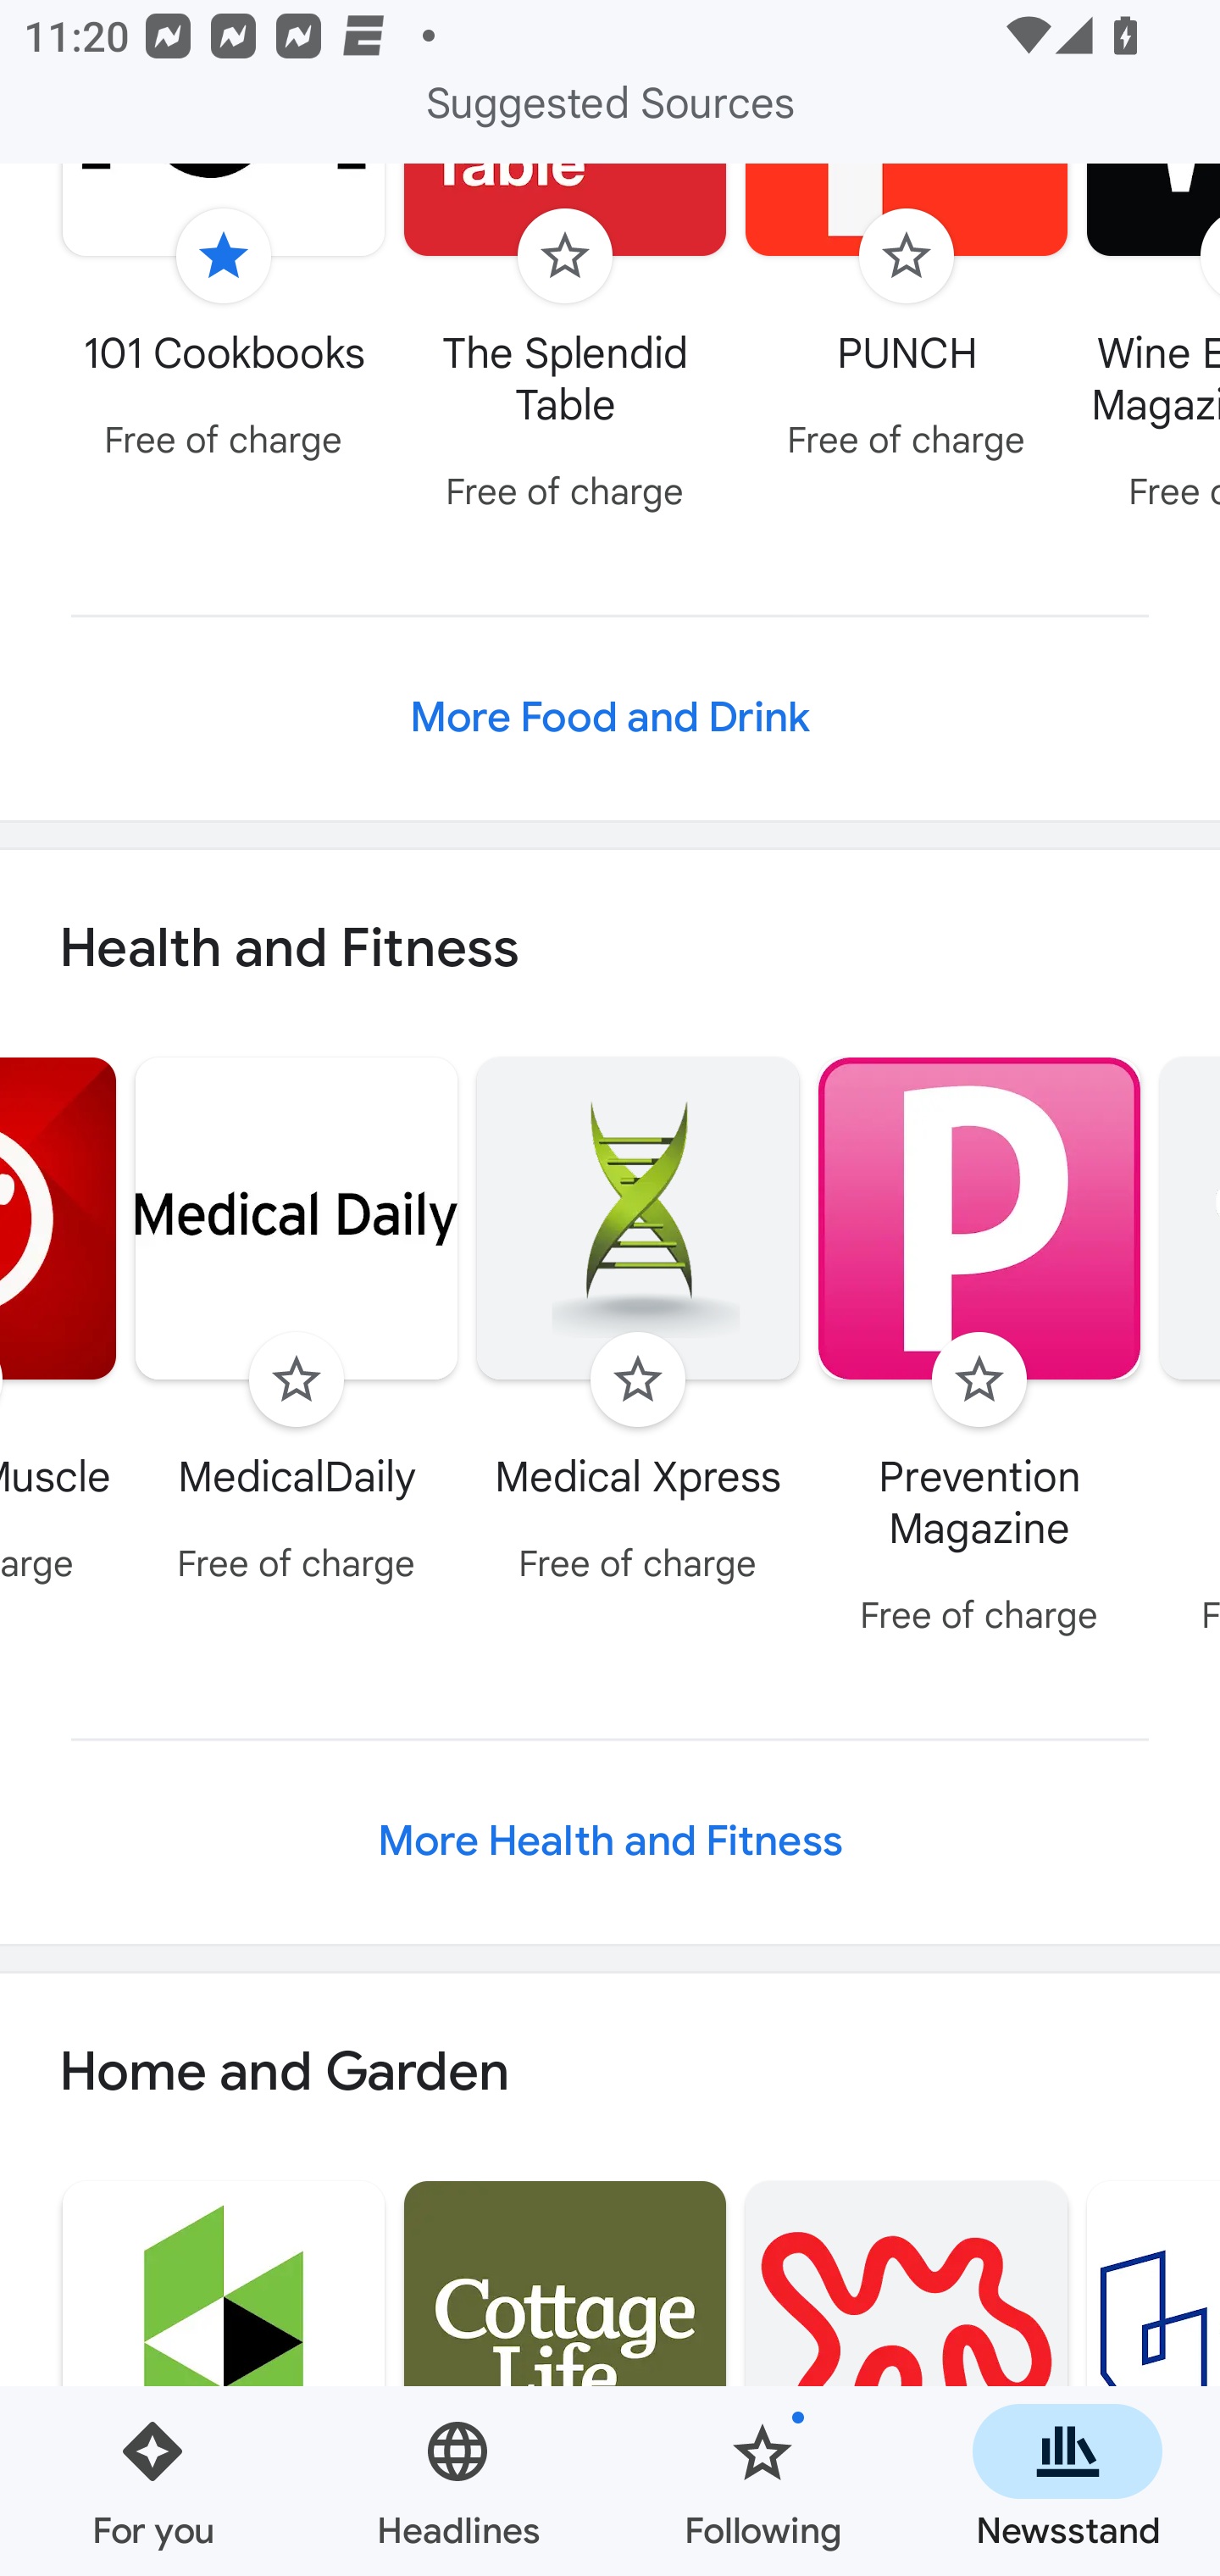 This screenshot has width=1220, height=2576. Describe the element at coordinates (223, 256) in the screenshot. I see `Unfollow` at that location.